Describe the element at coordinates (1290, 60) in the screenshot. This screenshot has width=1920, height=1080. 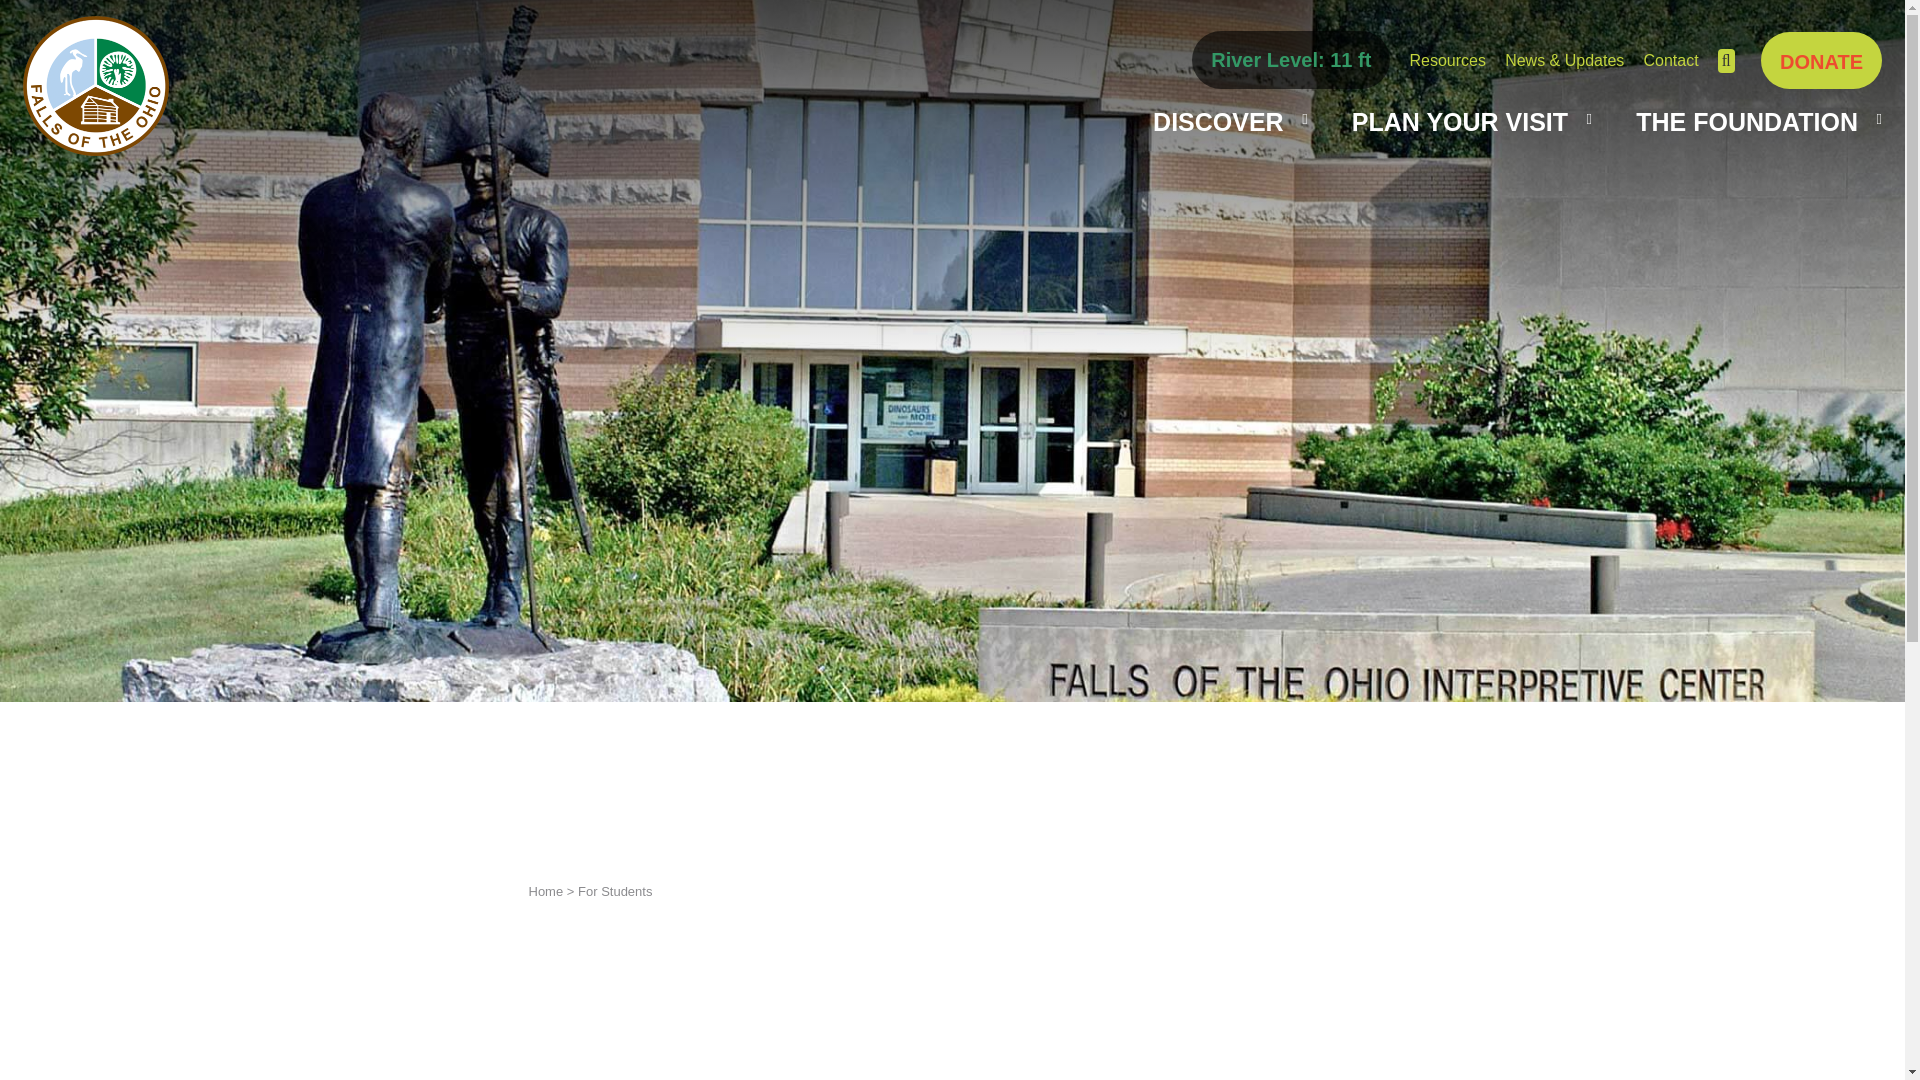
I see `River Level: 11 ft` at that location.